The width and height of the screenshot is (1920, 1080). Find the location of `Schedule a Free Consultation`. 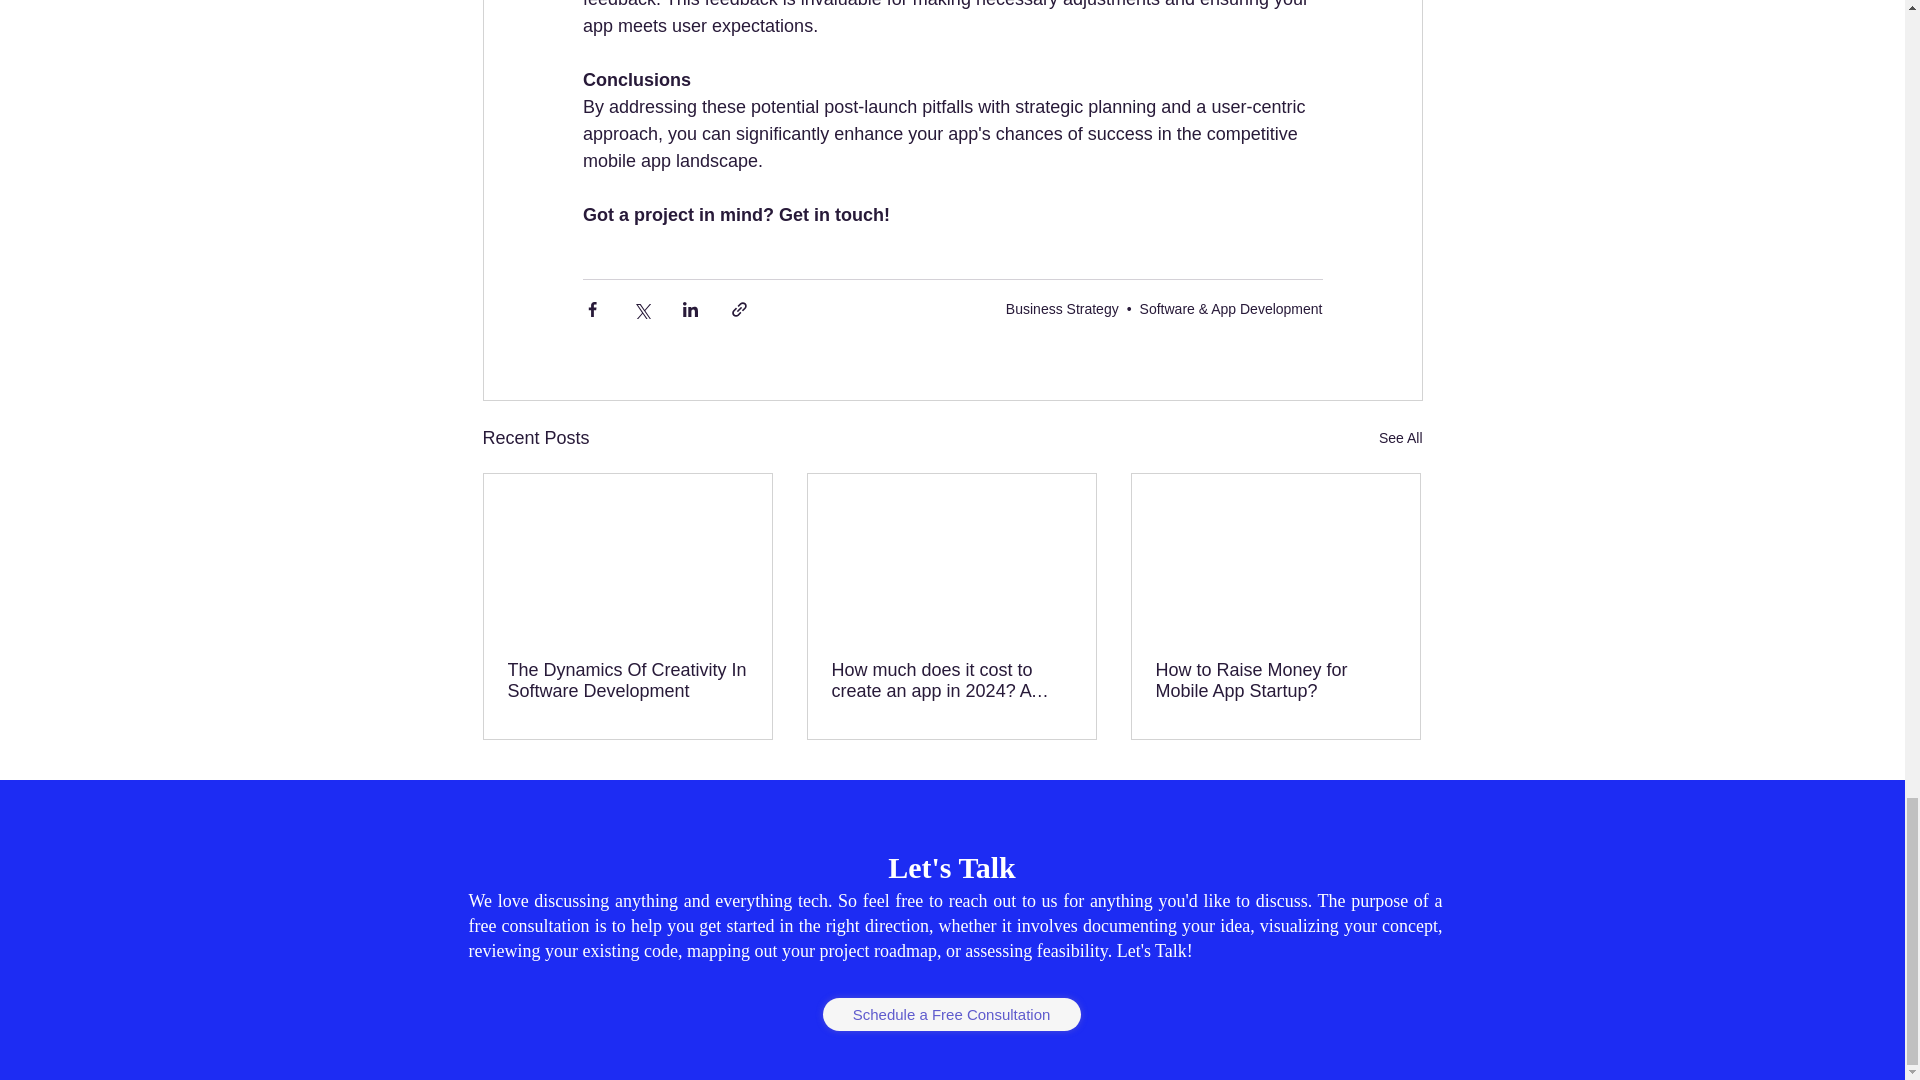

Schedule a Free Consultation is located at coordinates (950, 1014).